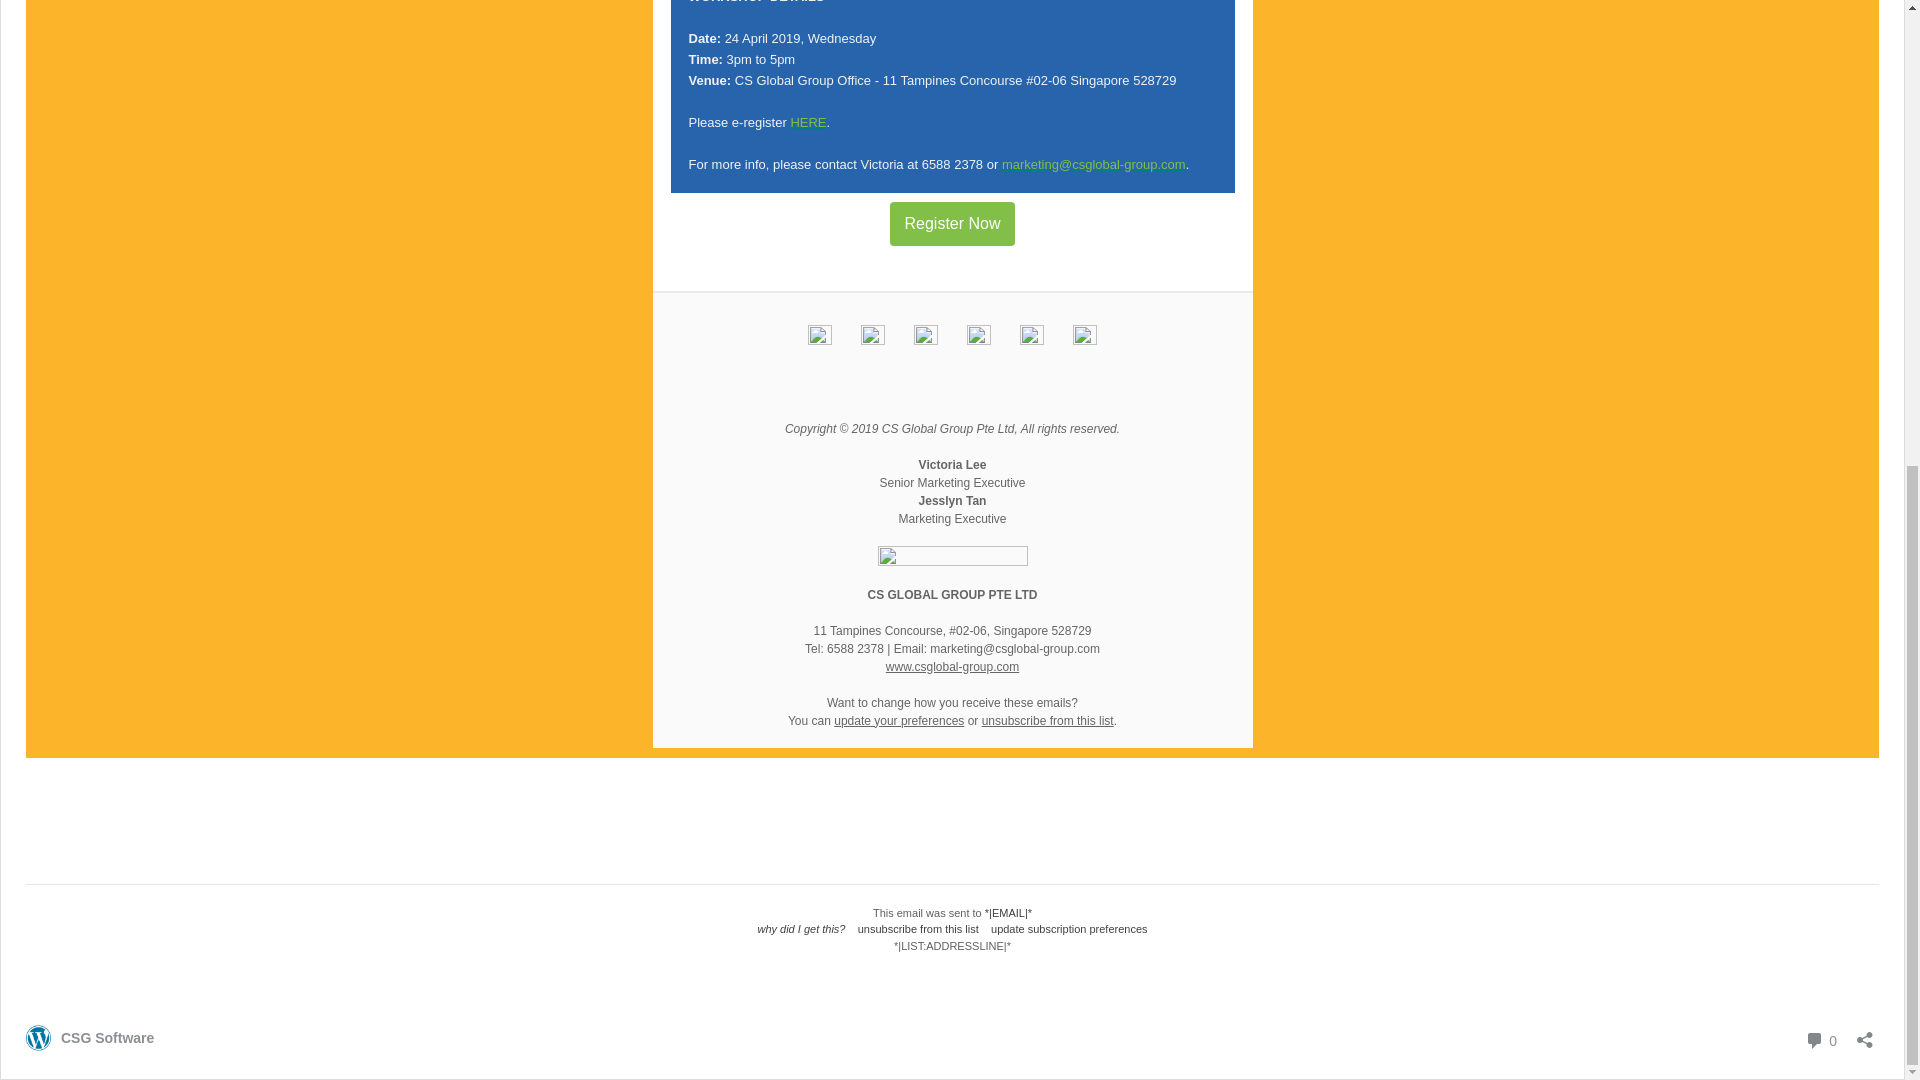 The image size is (1920, 1080). What do you see at coordinates (1047, 720) in the screenshot?
I see `Register Now` at bounding box center [1047, 720].